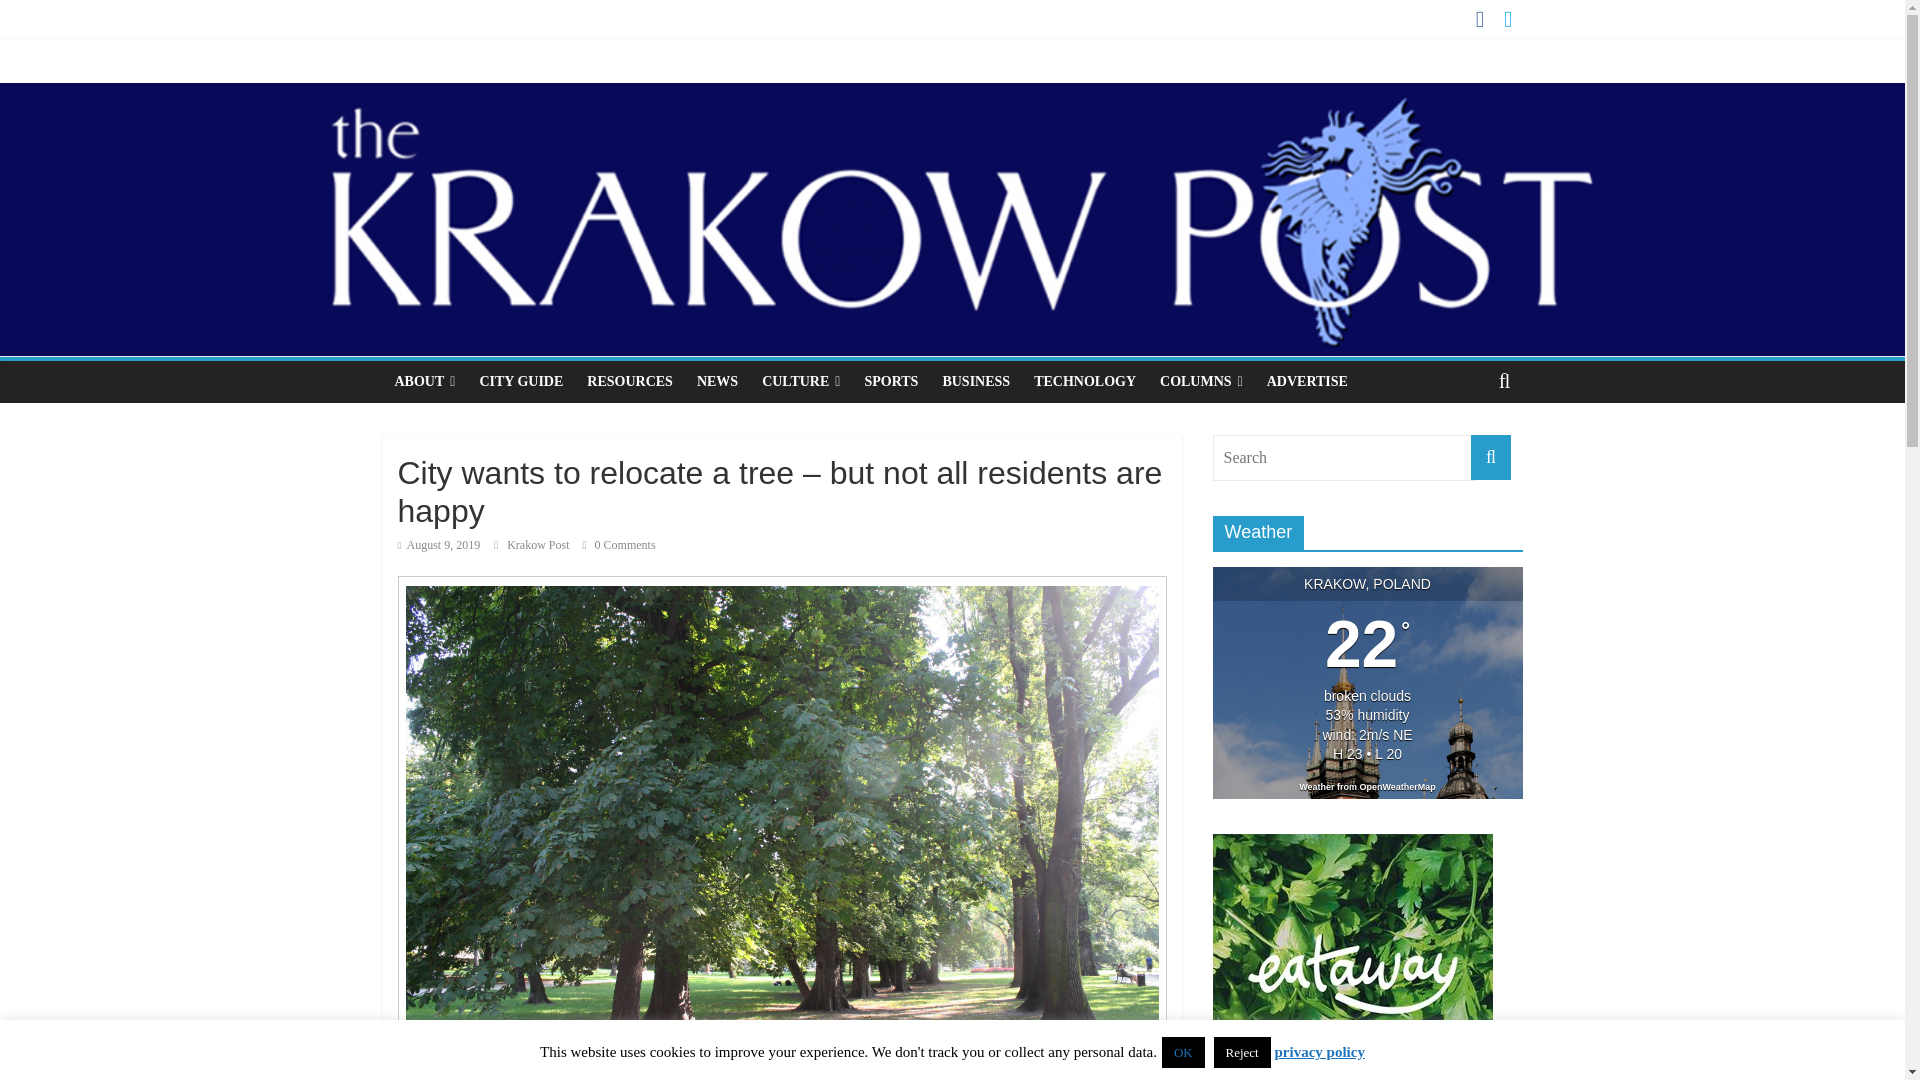  Describe the element at coordinates (718, 381) in the screenshot. I see `NEWS` at that location.